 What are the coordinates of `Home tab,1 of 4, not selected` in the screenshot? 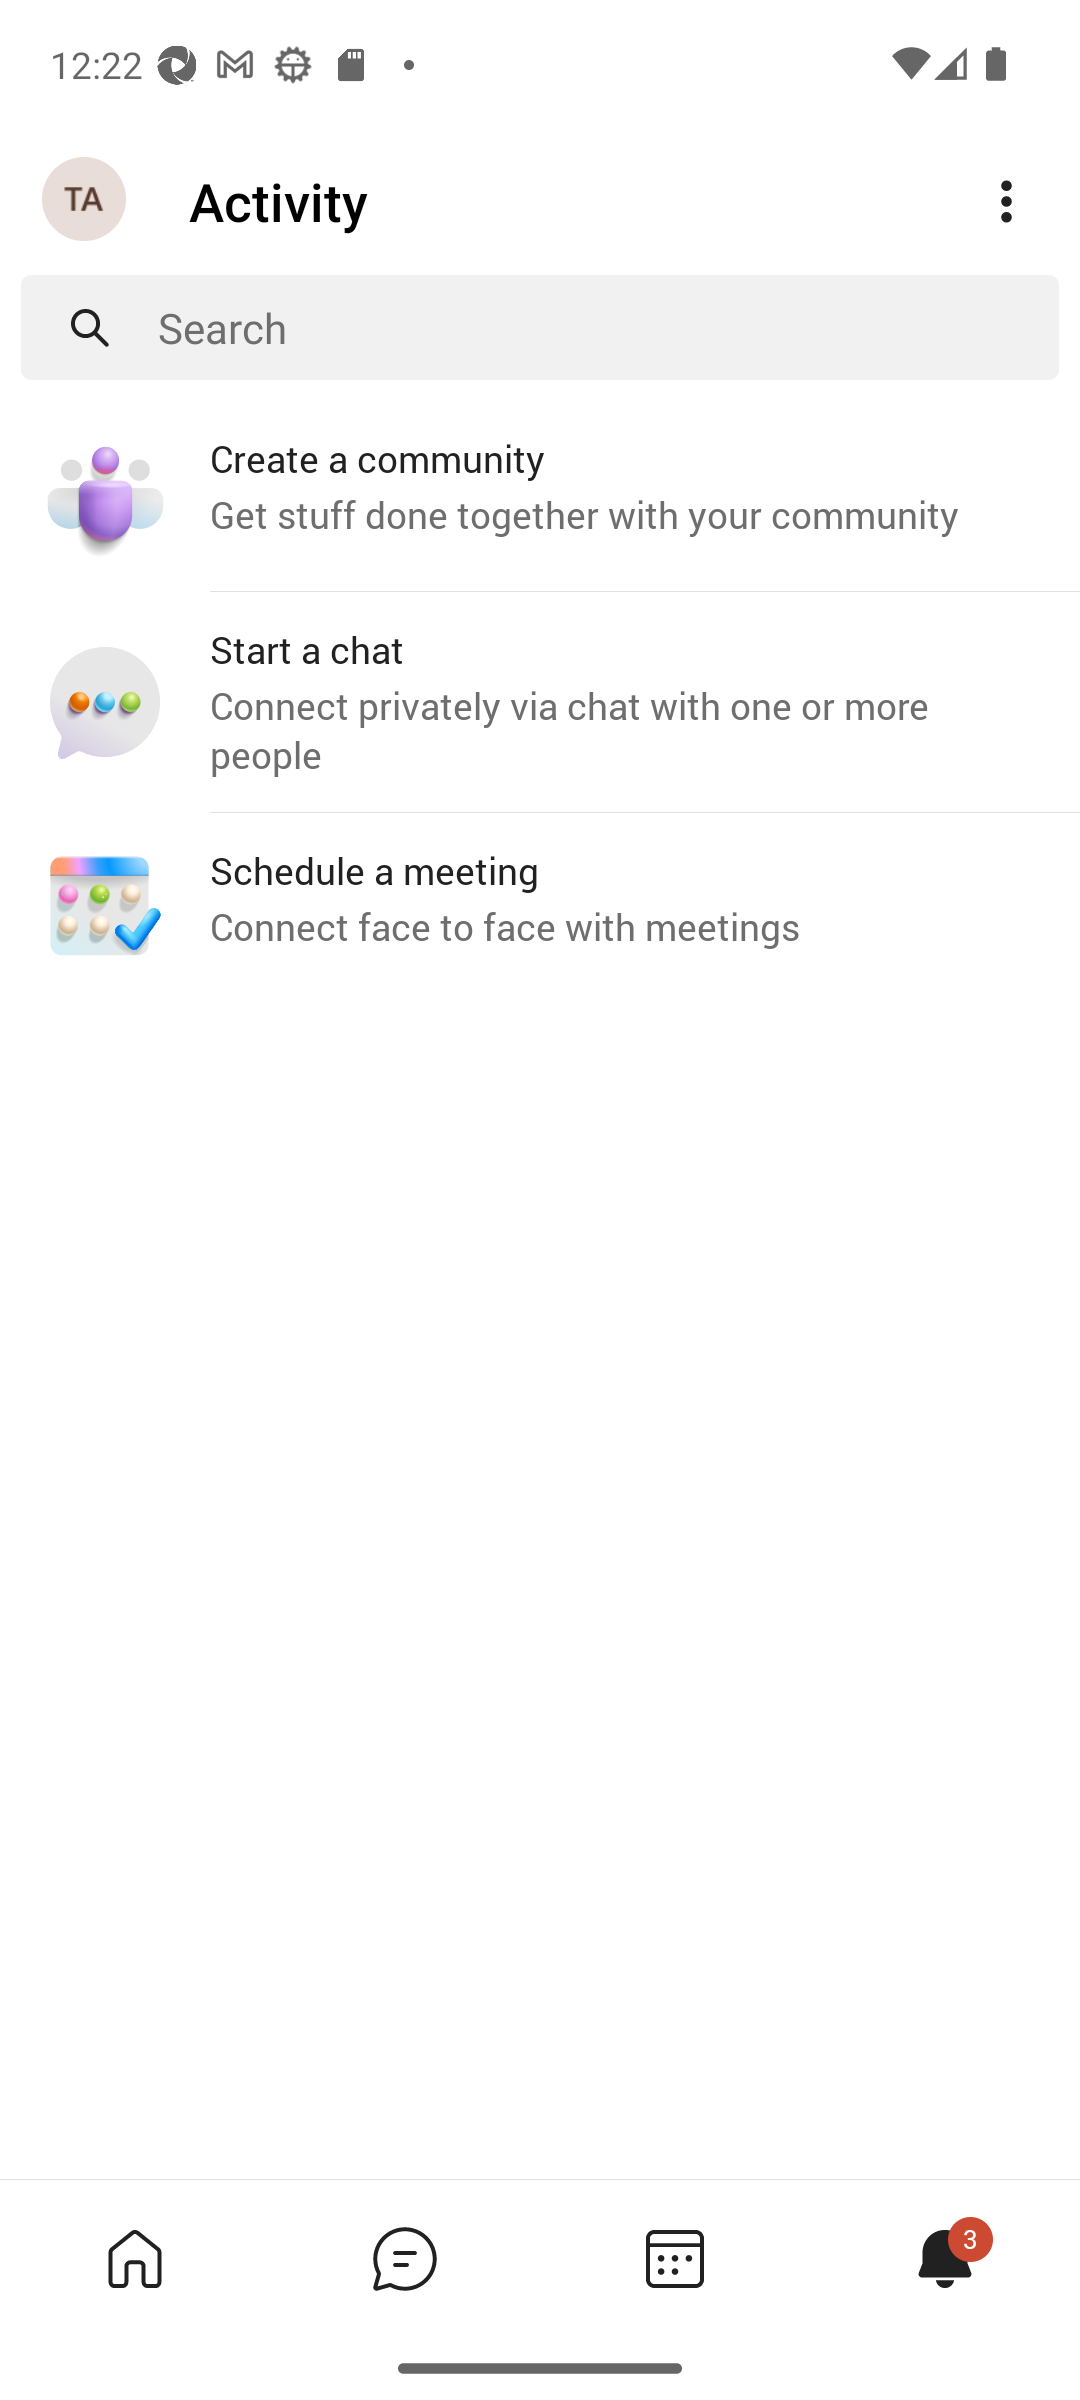 It's located at (134, 2258).